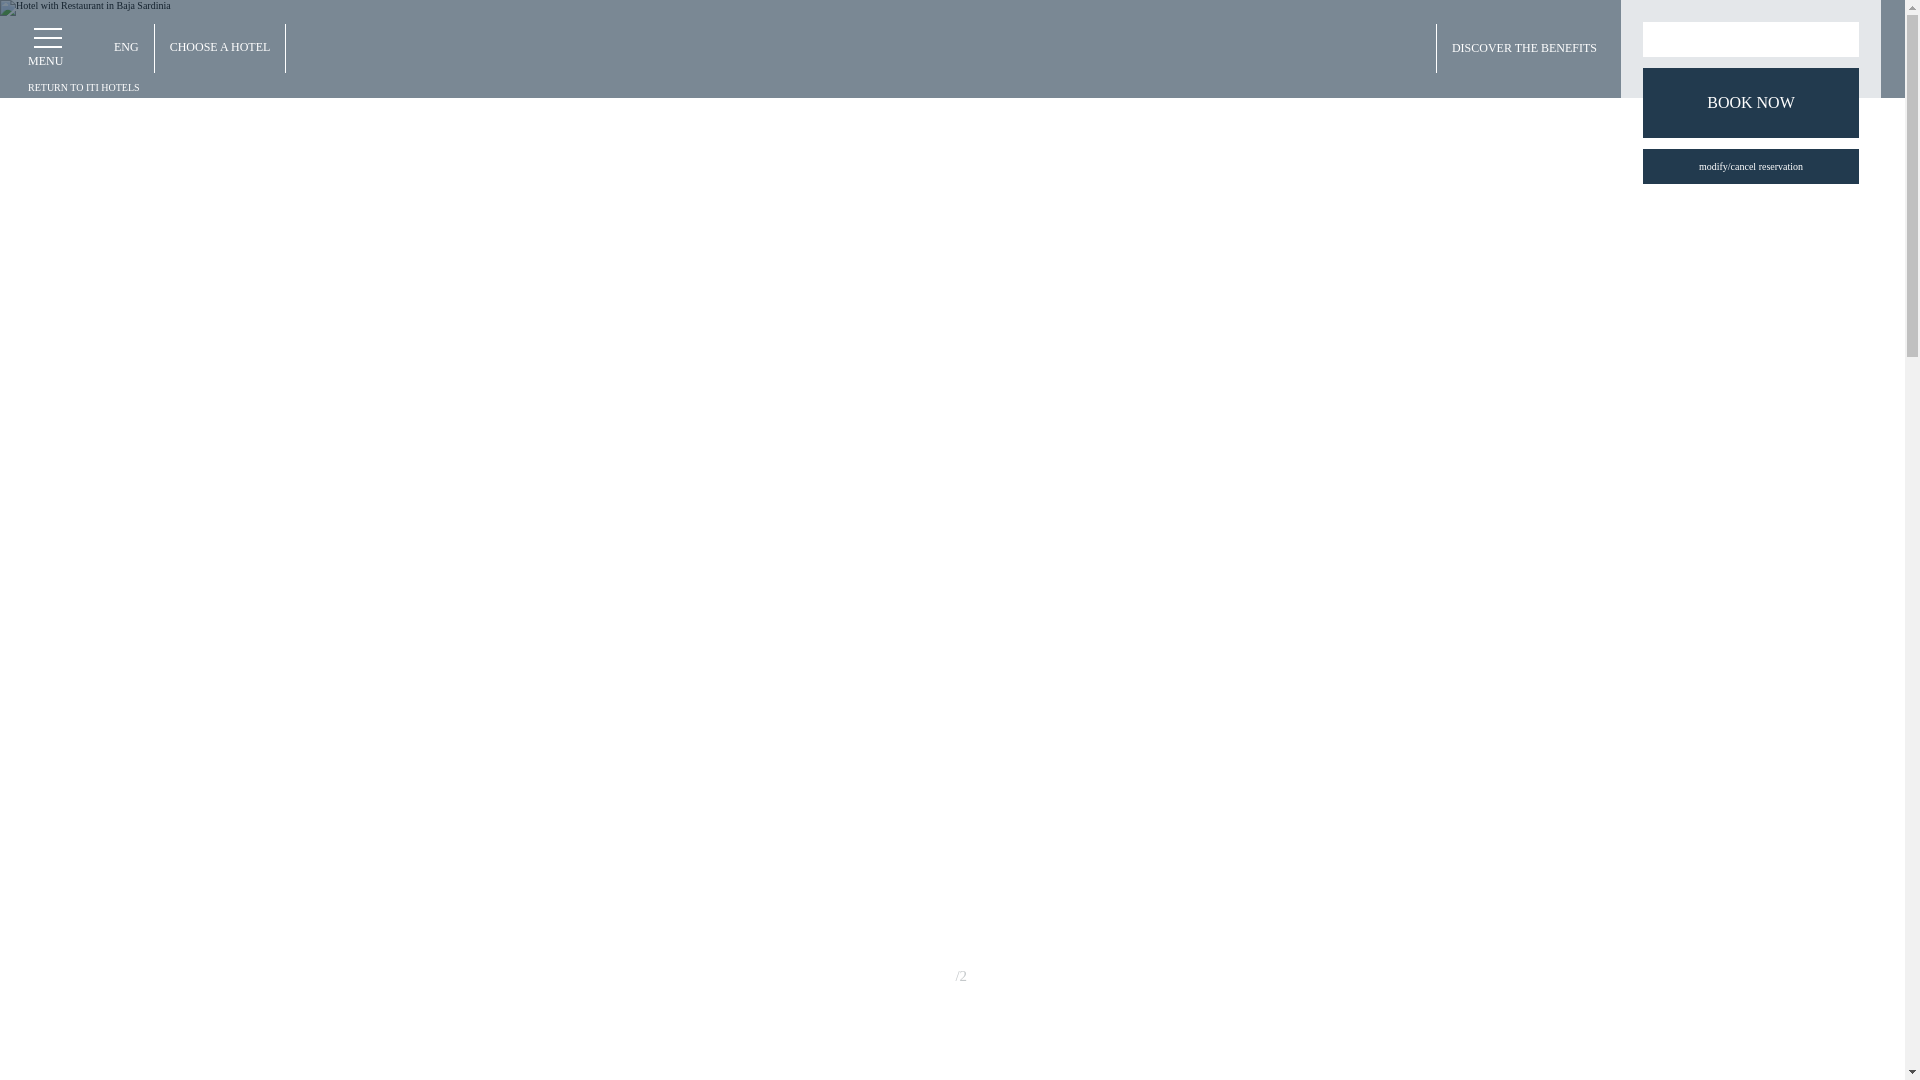 Image resolution: width=1920 pixels, height=1080 pixels. I want to click on RETURN TO ITI HOTELS, so click(84, 86).